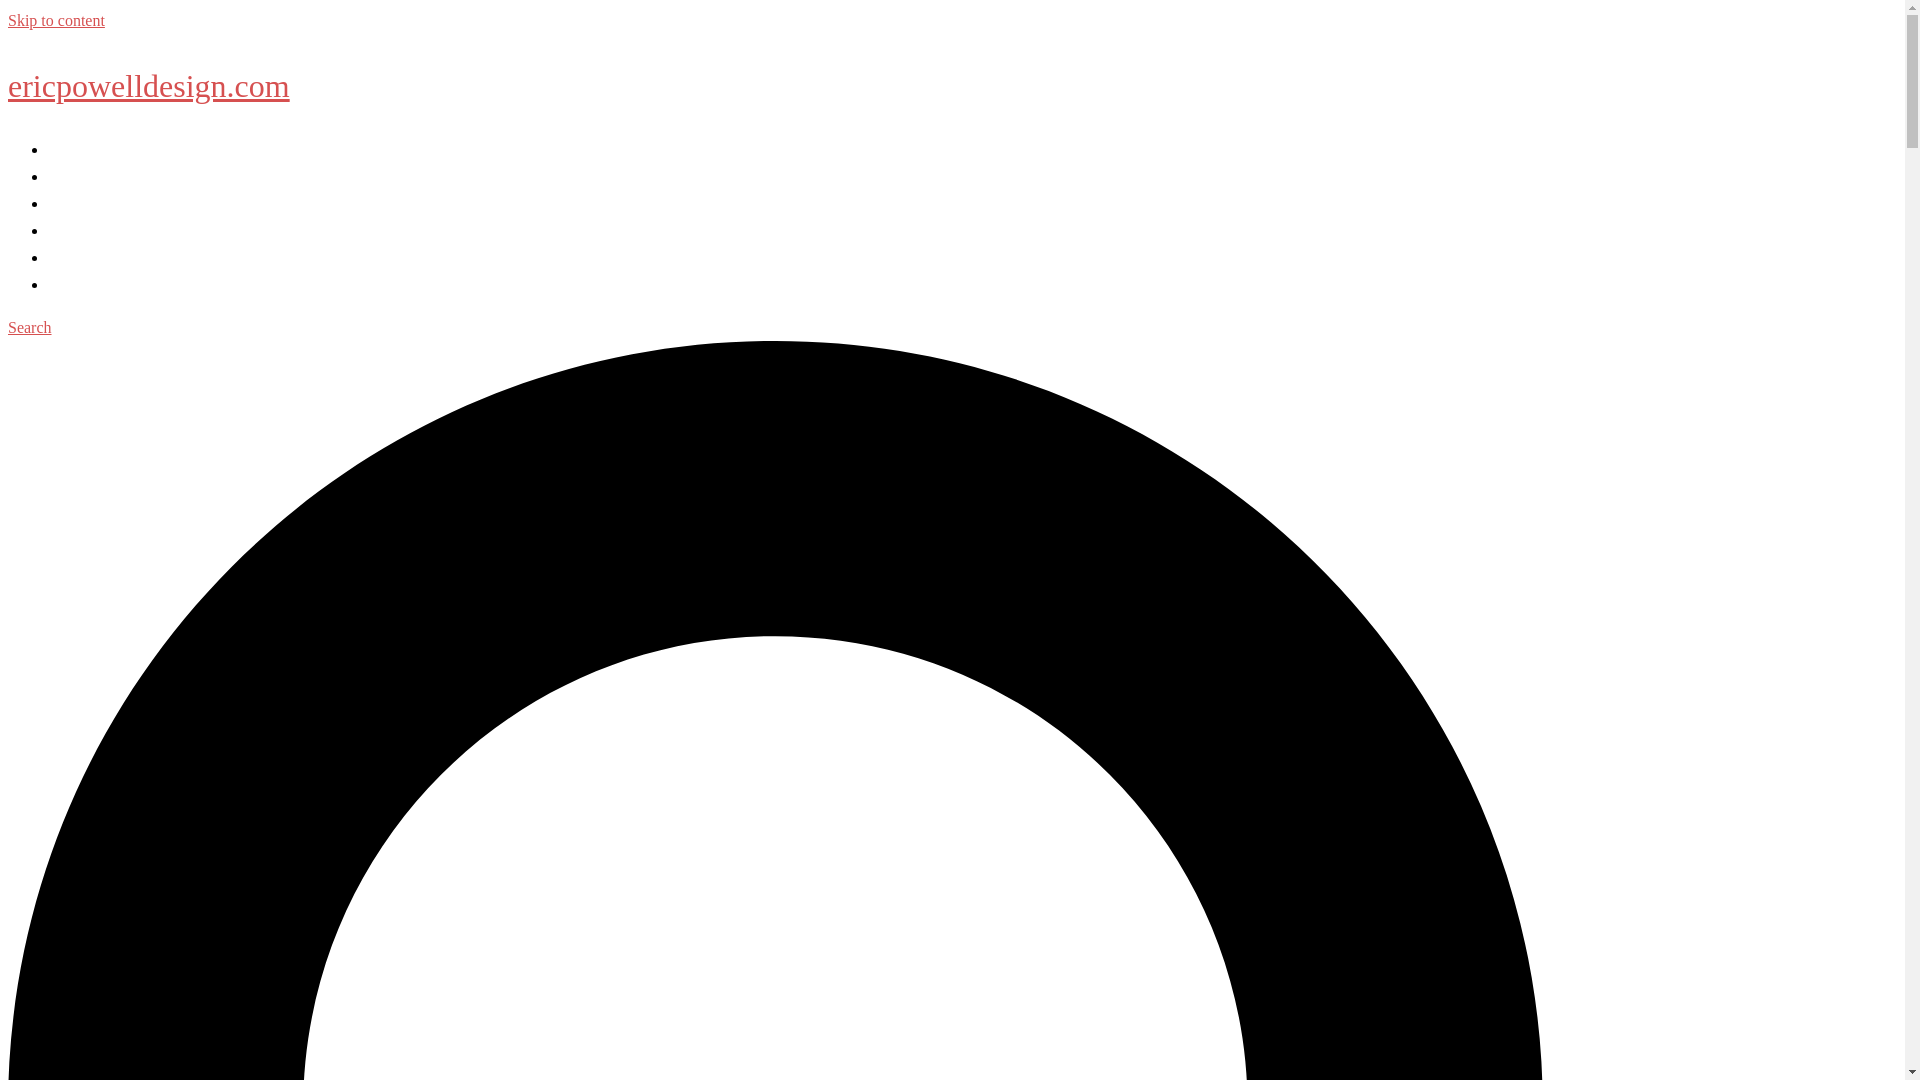  I want to click on SPORTSBOOK, so click(100, 257).